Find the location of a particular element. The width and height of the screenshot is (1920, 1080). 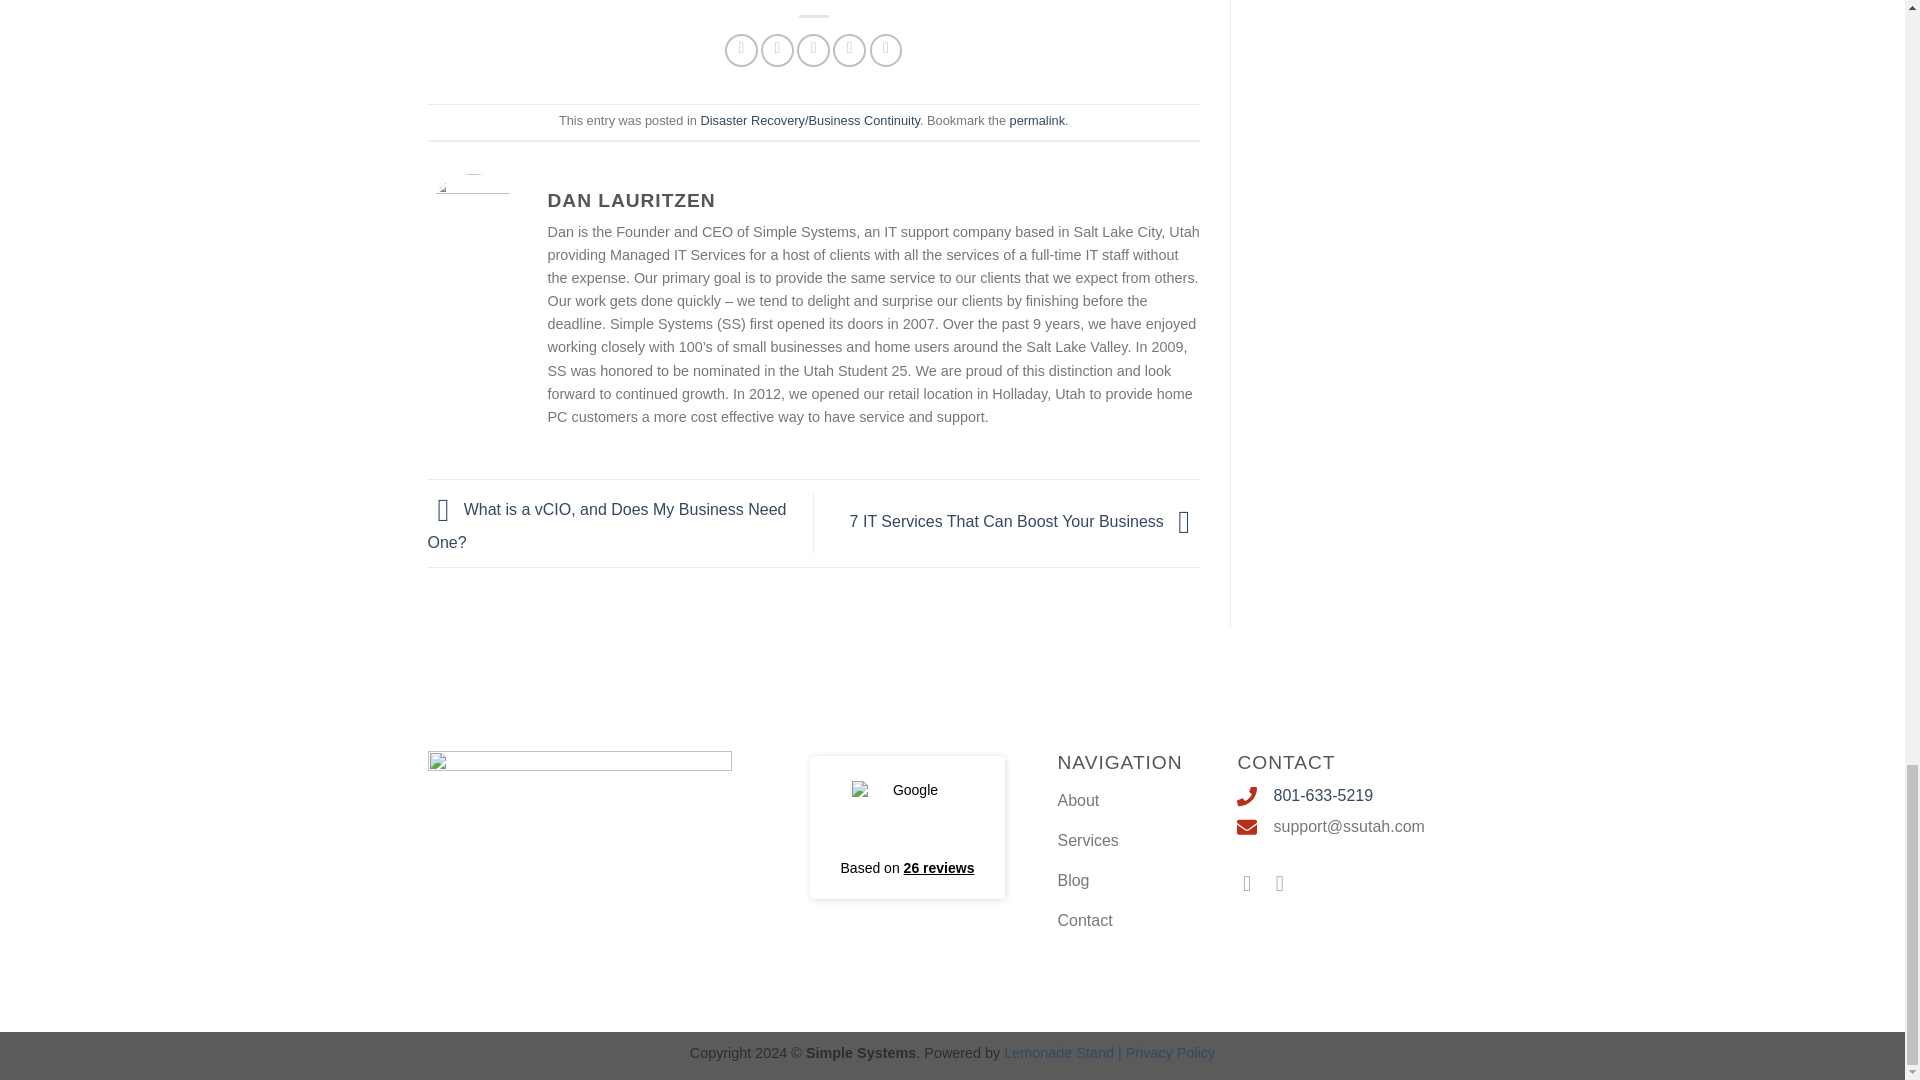

Pin on Pinterest is located at coordinates (849, 50).